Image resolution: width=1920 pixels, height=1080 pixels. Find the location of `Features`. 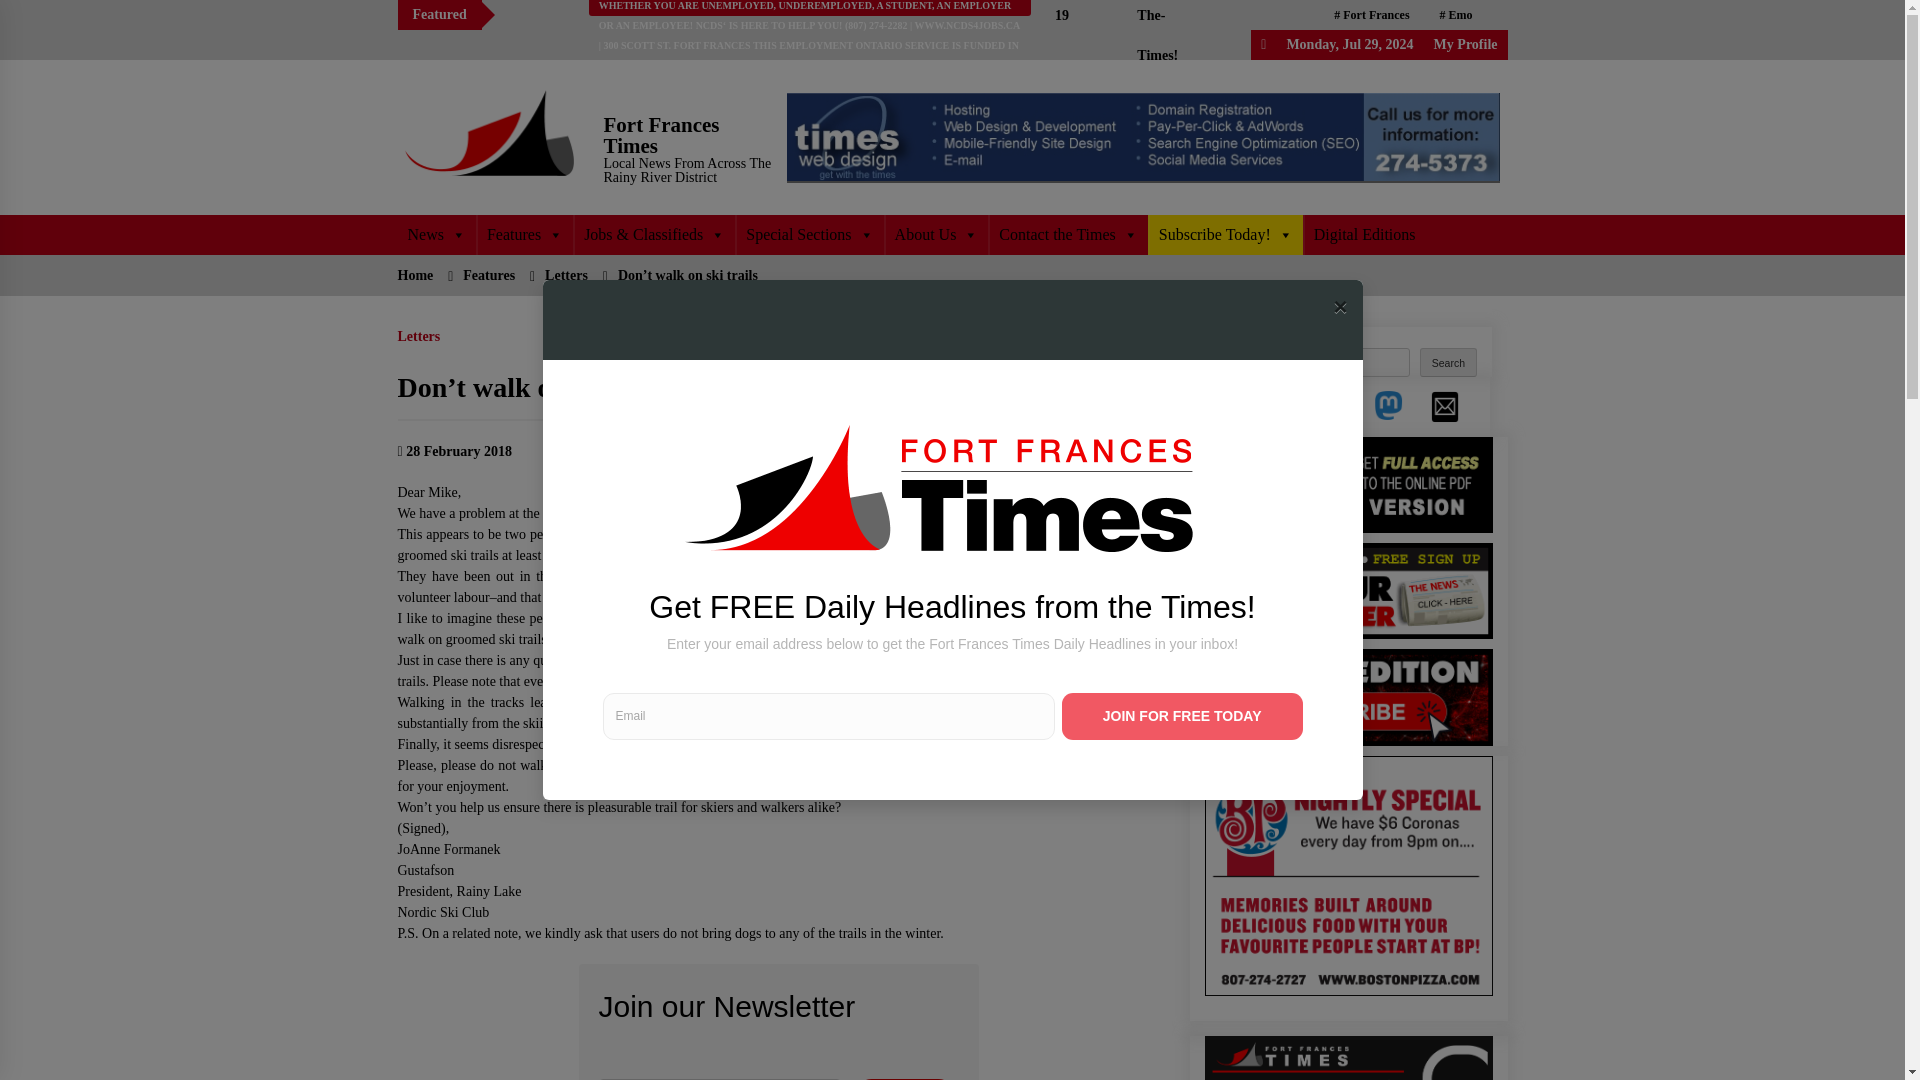

Features is located at coordinates (524, 234).